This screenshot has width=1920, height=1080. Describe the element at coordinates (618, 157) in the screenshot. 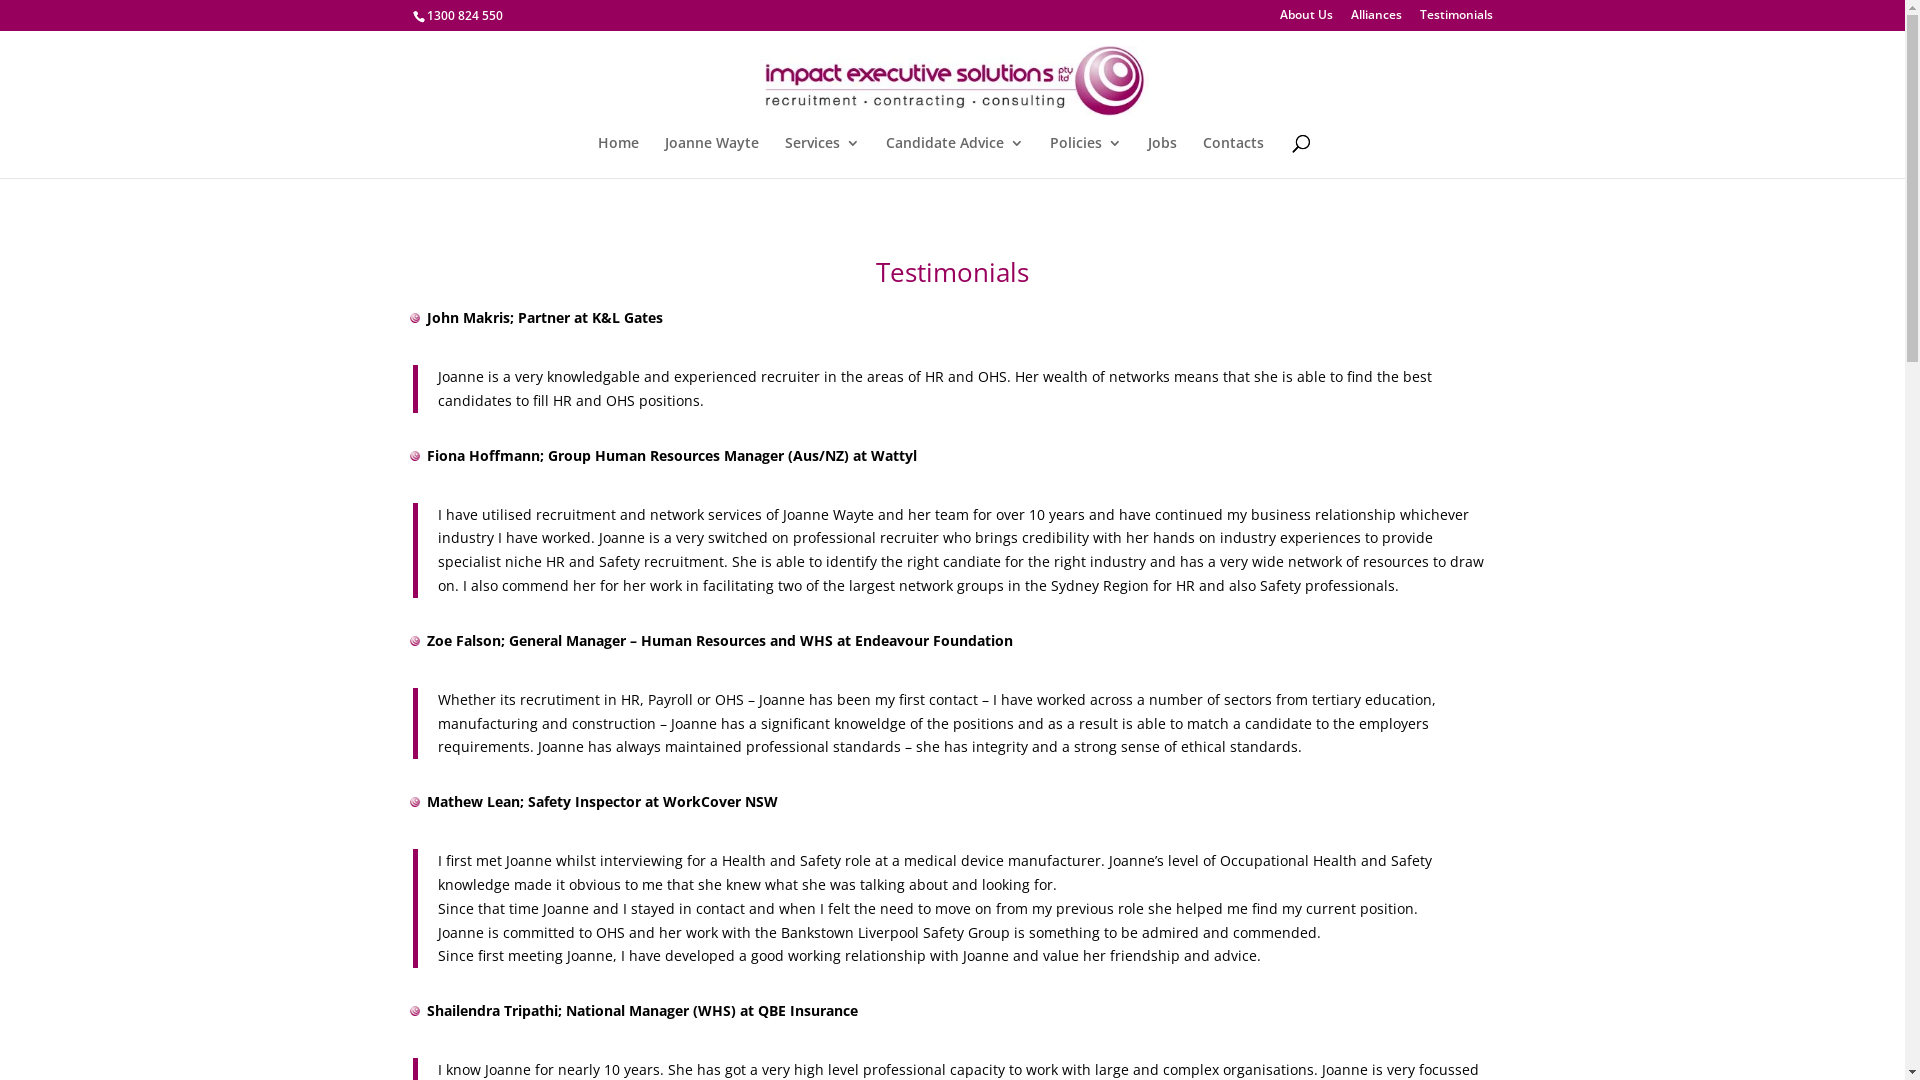

I see `Home` at that location.